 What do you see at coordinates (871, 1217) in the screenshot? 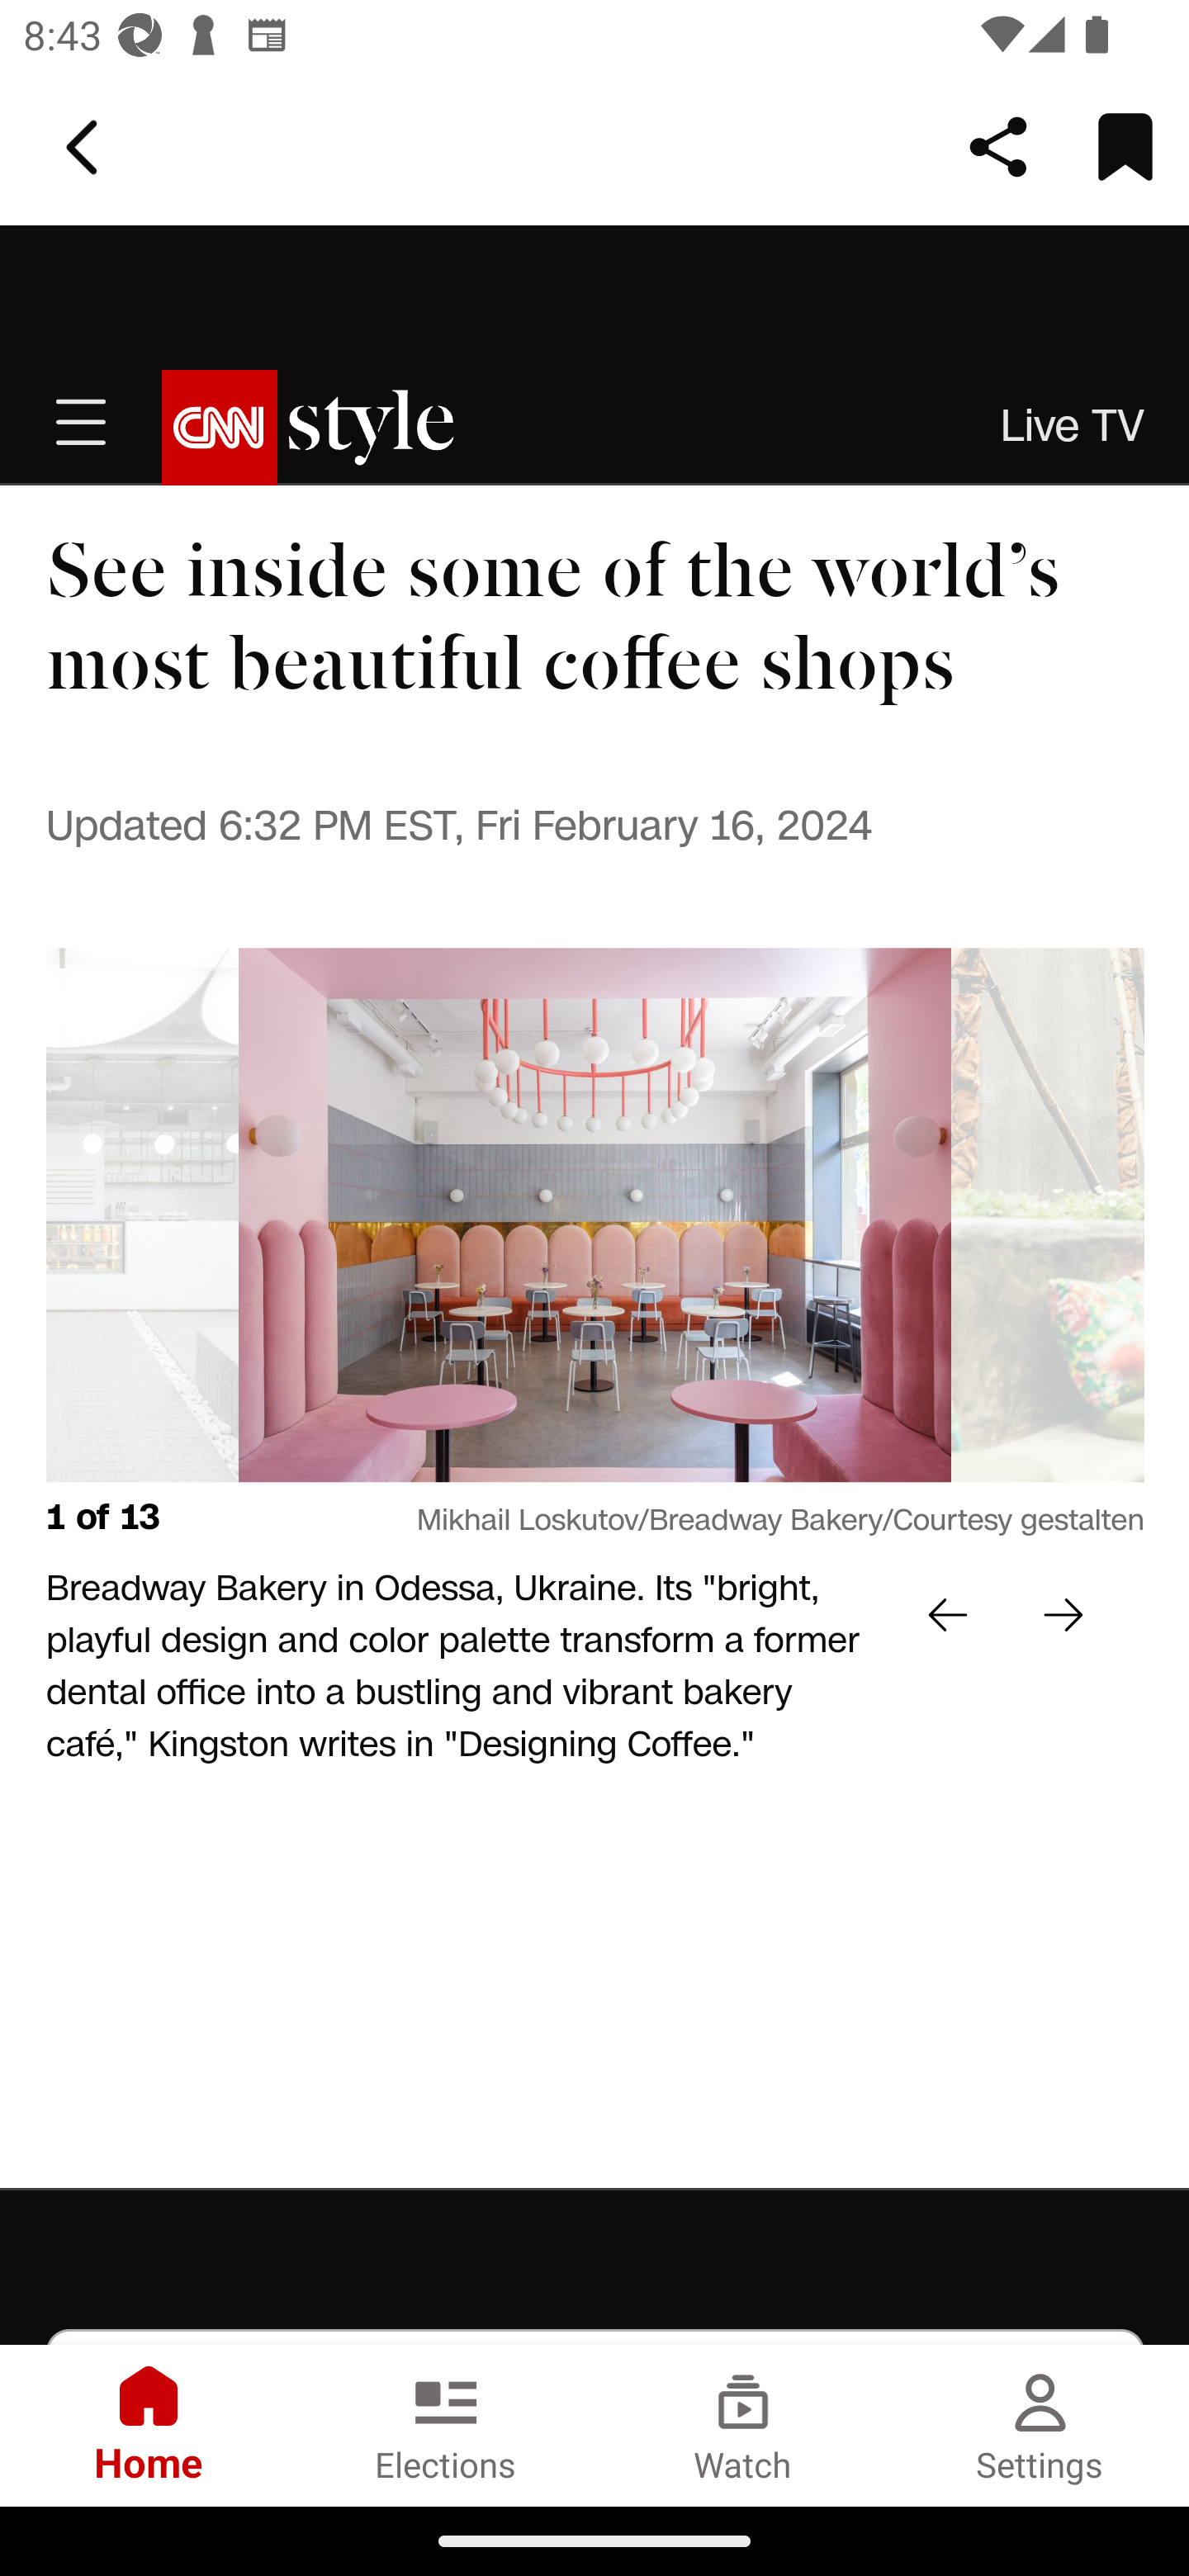
I see `view next image` at bounding box center [871, 1217].